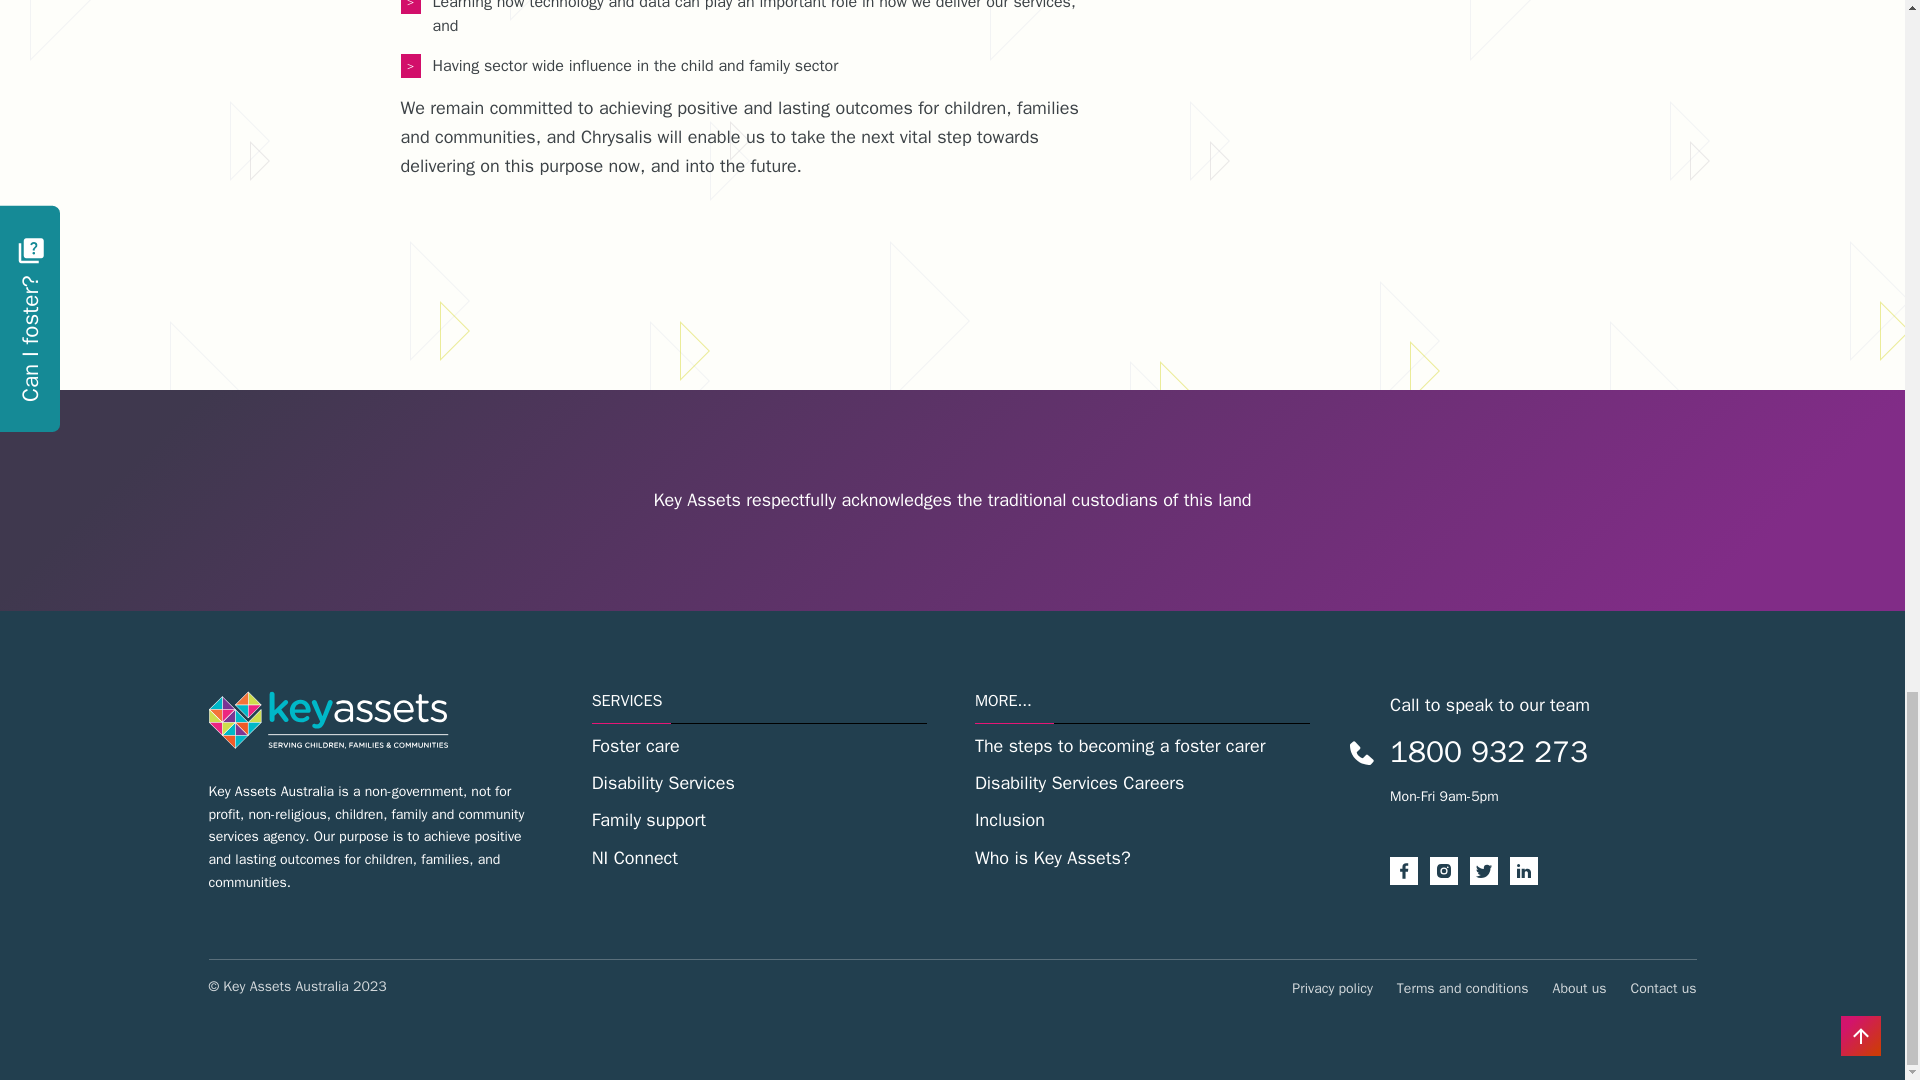 The image size is (1920, 1080). Describe the element at coordinates (1488, 752) in the screenshot. I see `1800 932 273` at that location.